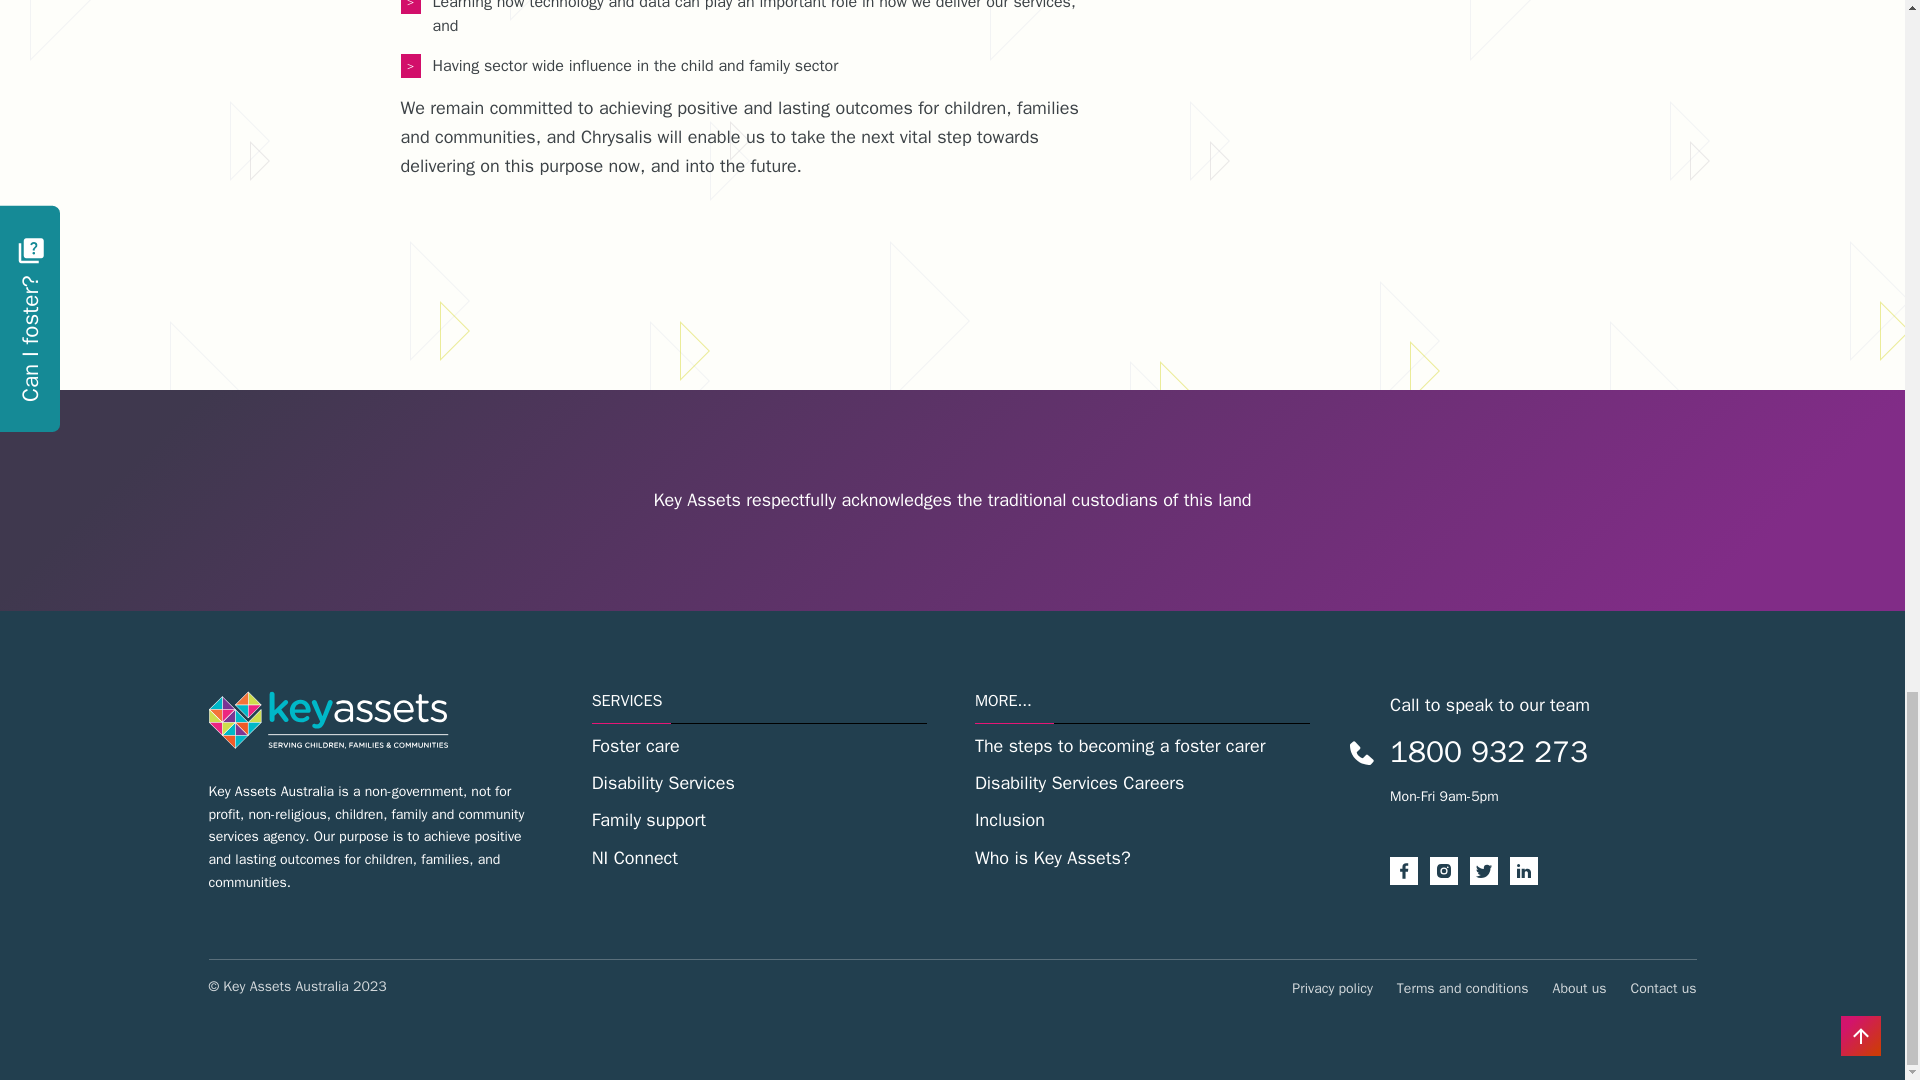 The image size is (1920, 1080). Describe the element at coordinates (1488, 752) in the screenshot. I see `1800 932 273` at that location.